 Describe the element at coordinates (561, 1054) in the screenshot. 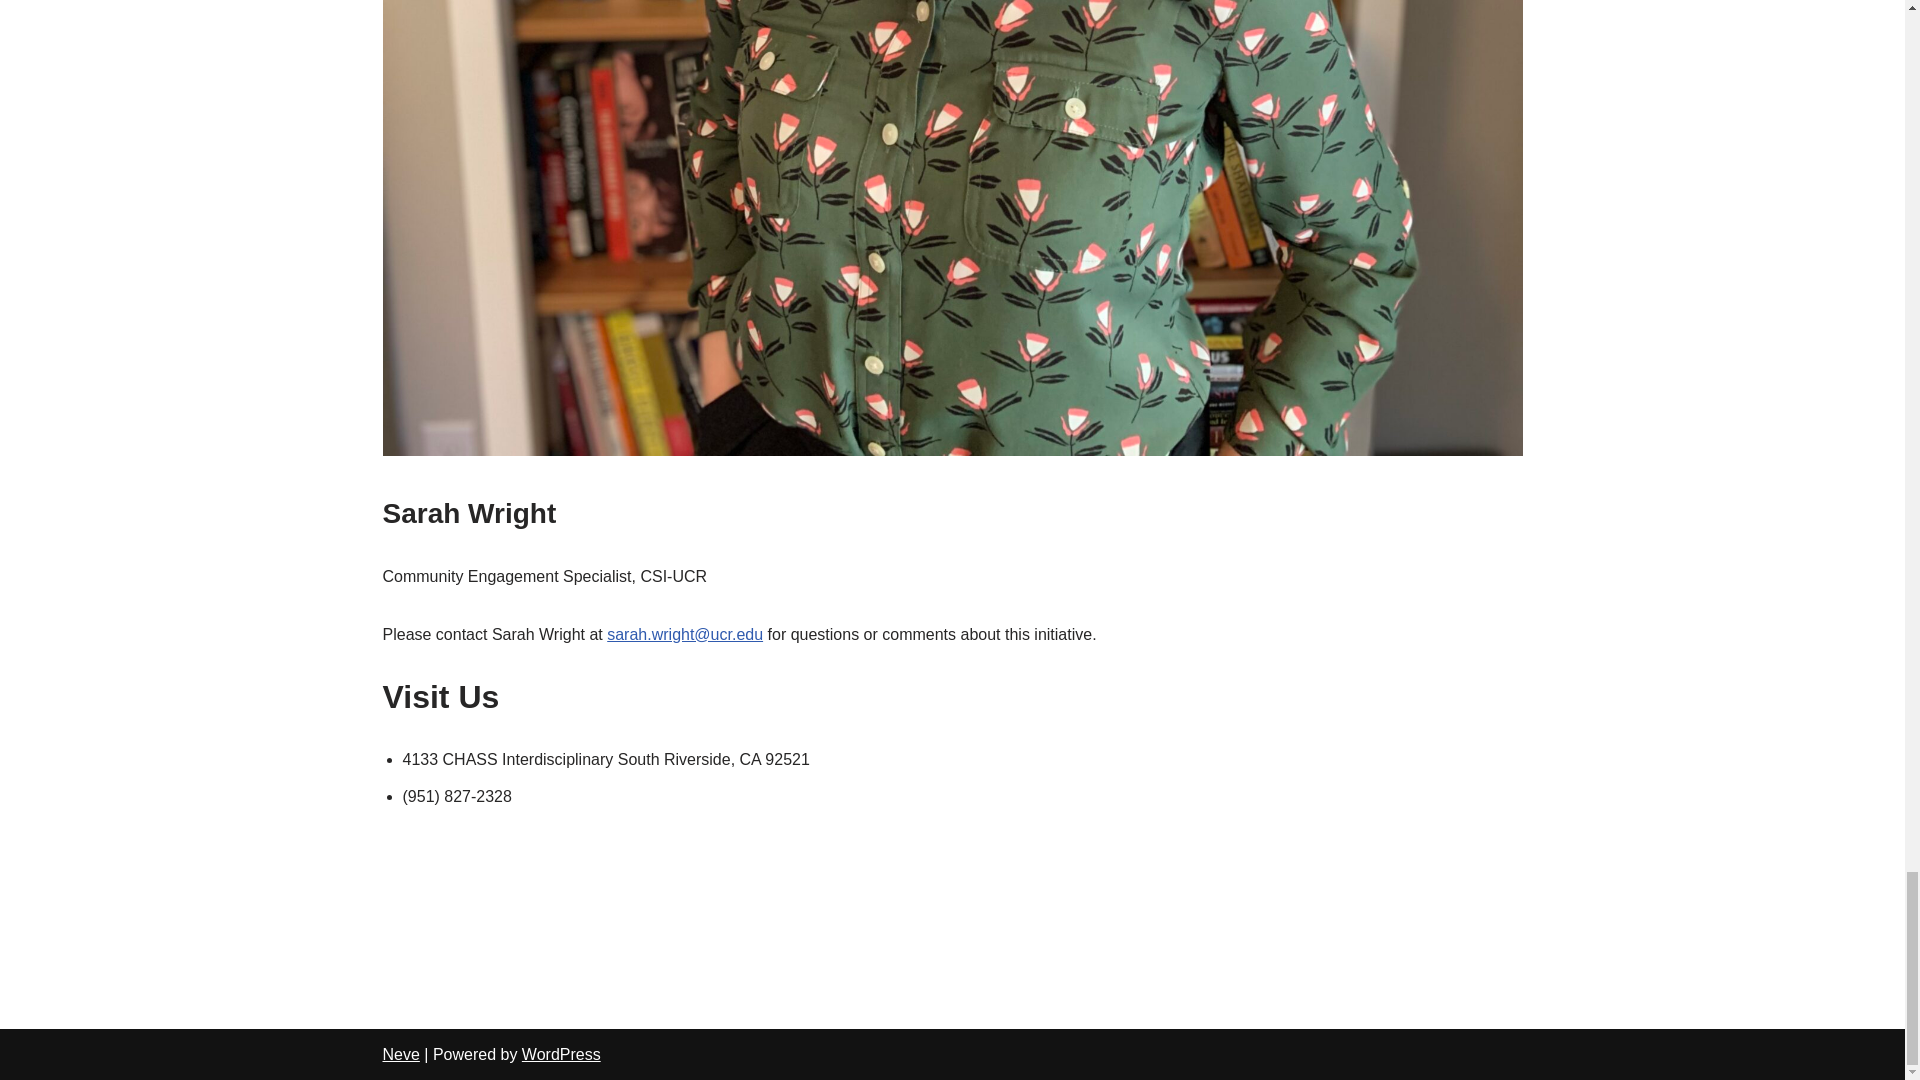

I see `WordPress` at that location.